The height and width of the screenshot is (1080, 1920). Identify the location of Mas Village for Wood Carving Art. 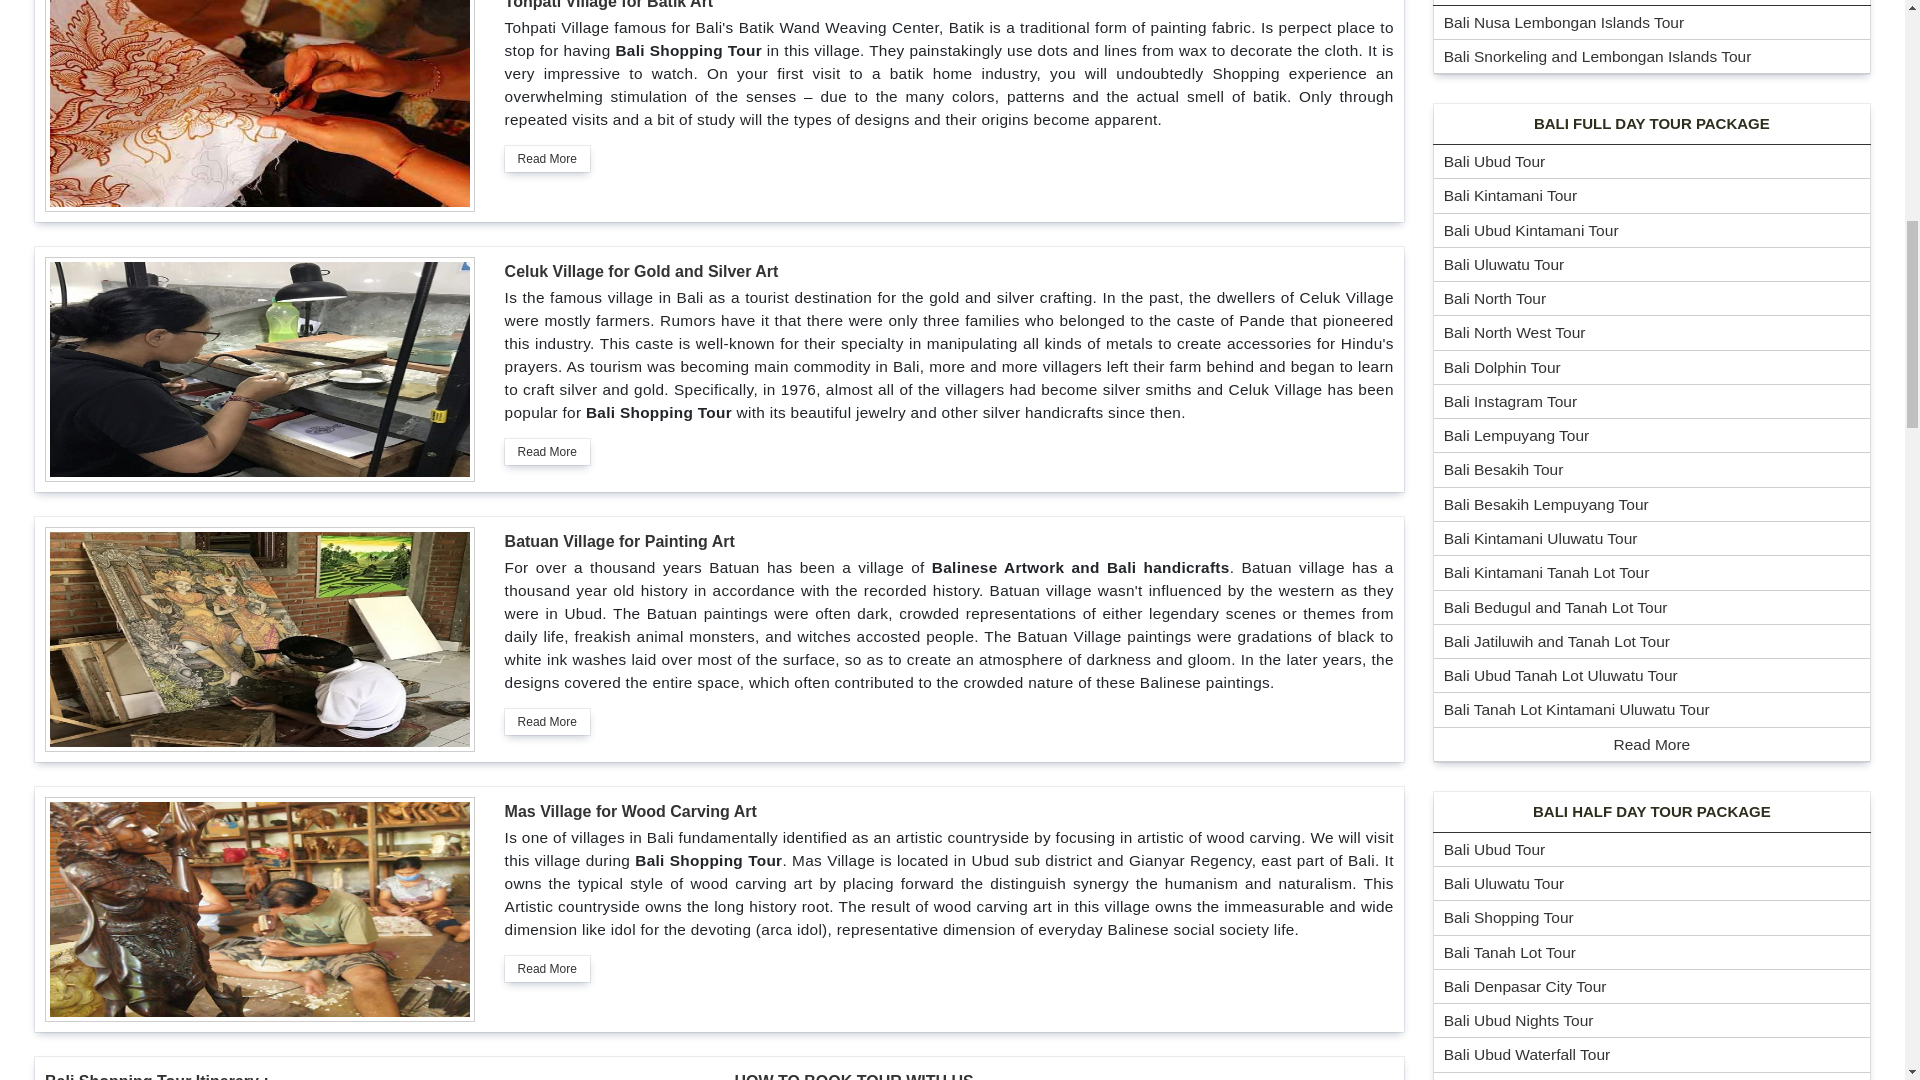
(630, 811).